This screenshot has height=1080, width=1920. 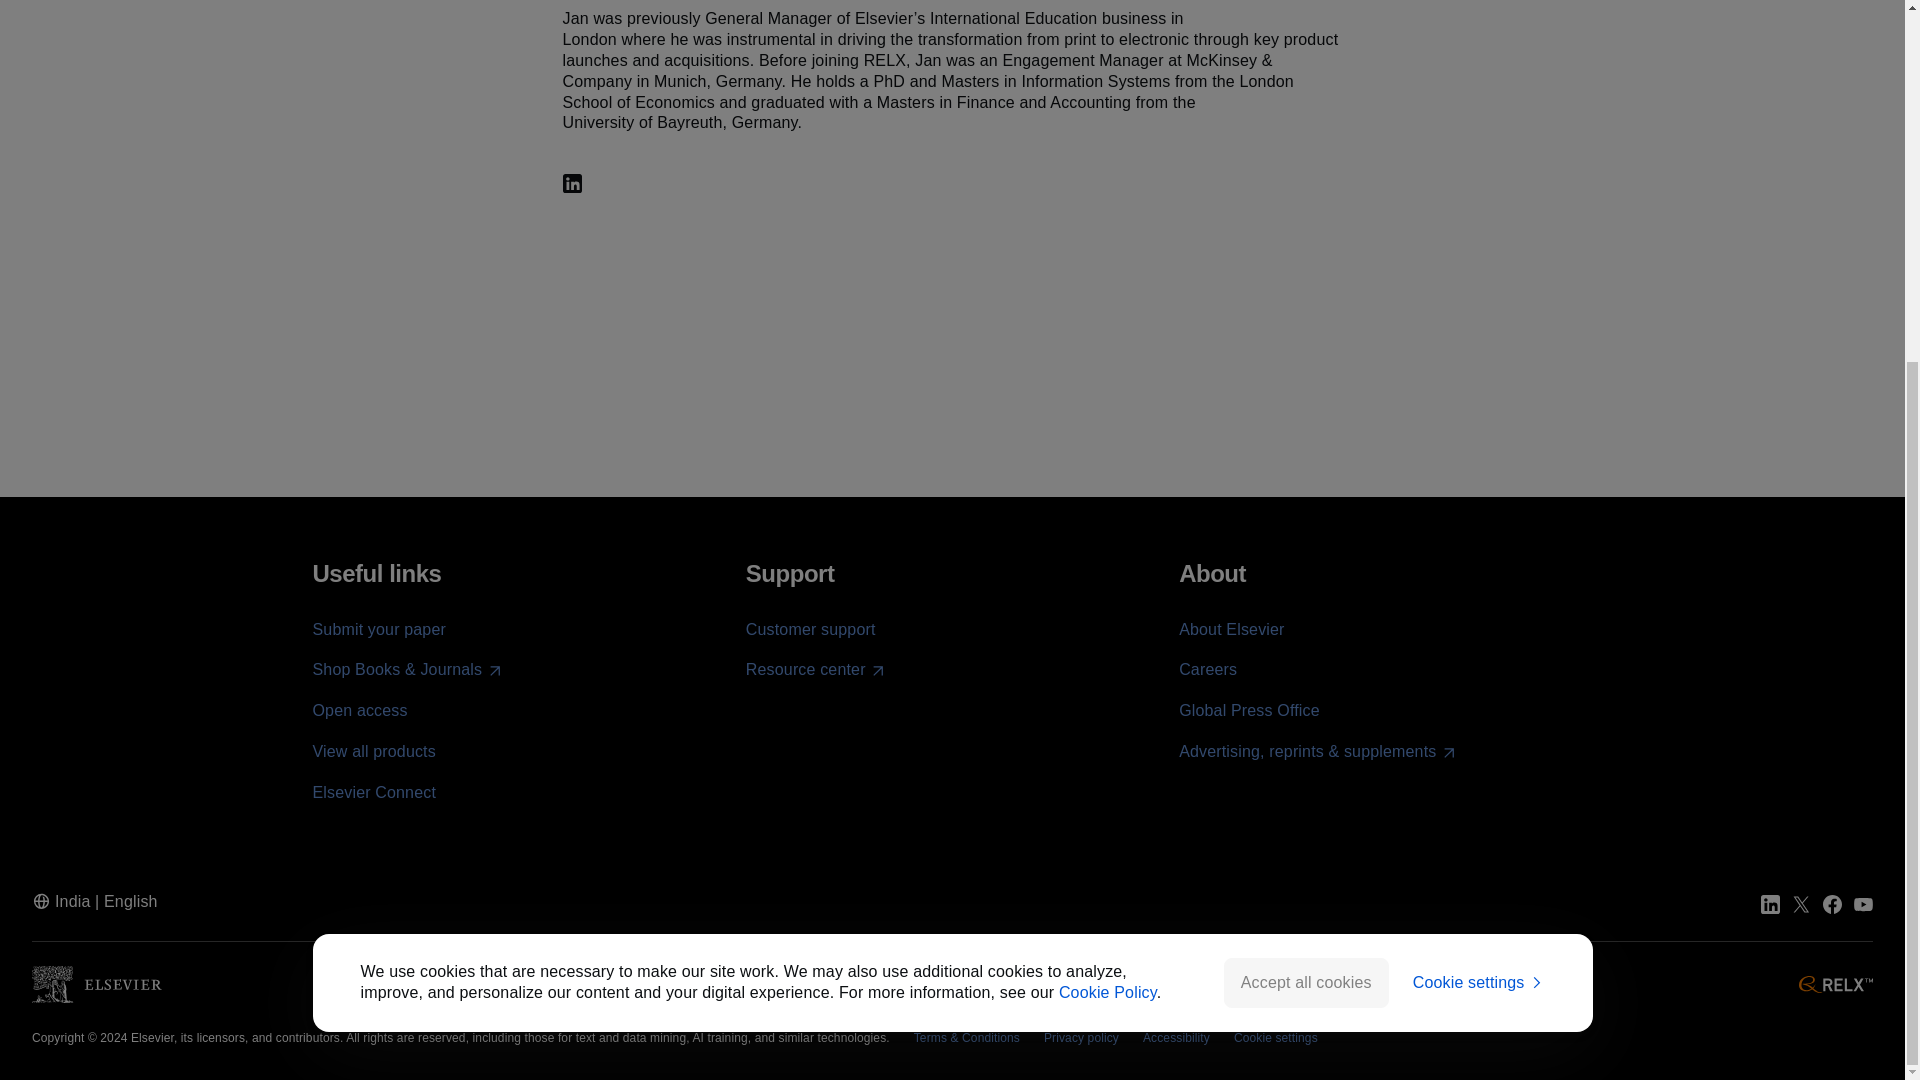 What do you see at coordinates (1231, 630) in the screenshot?
I see `About Elsevier` at bounding box center [1231, 630].